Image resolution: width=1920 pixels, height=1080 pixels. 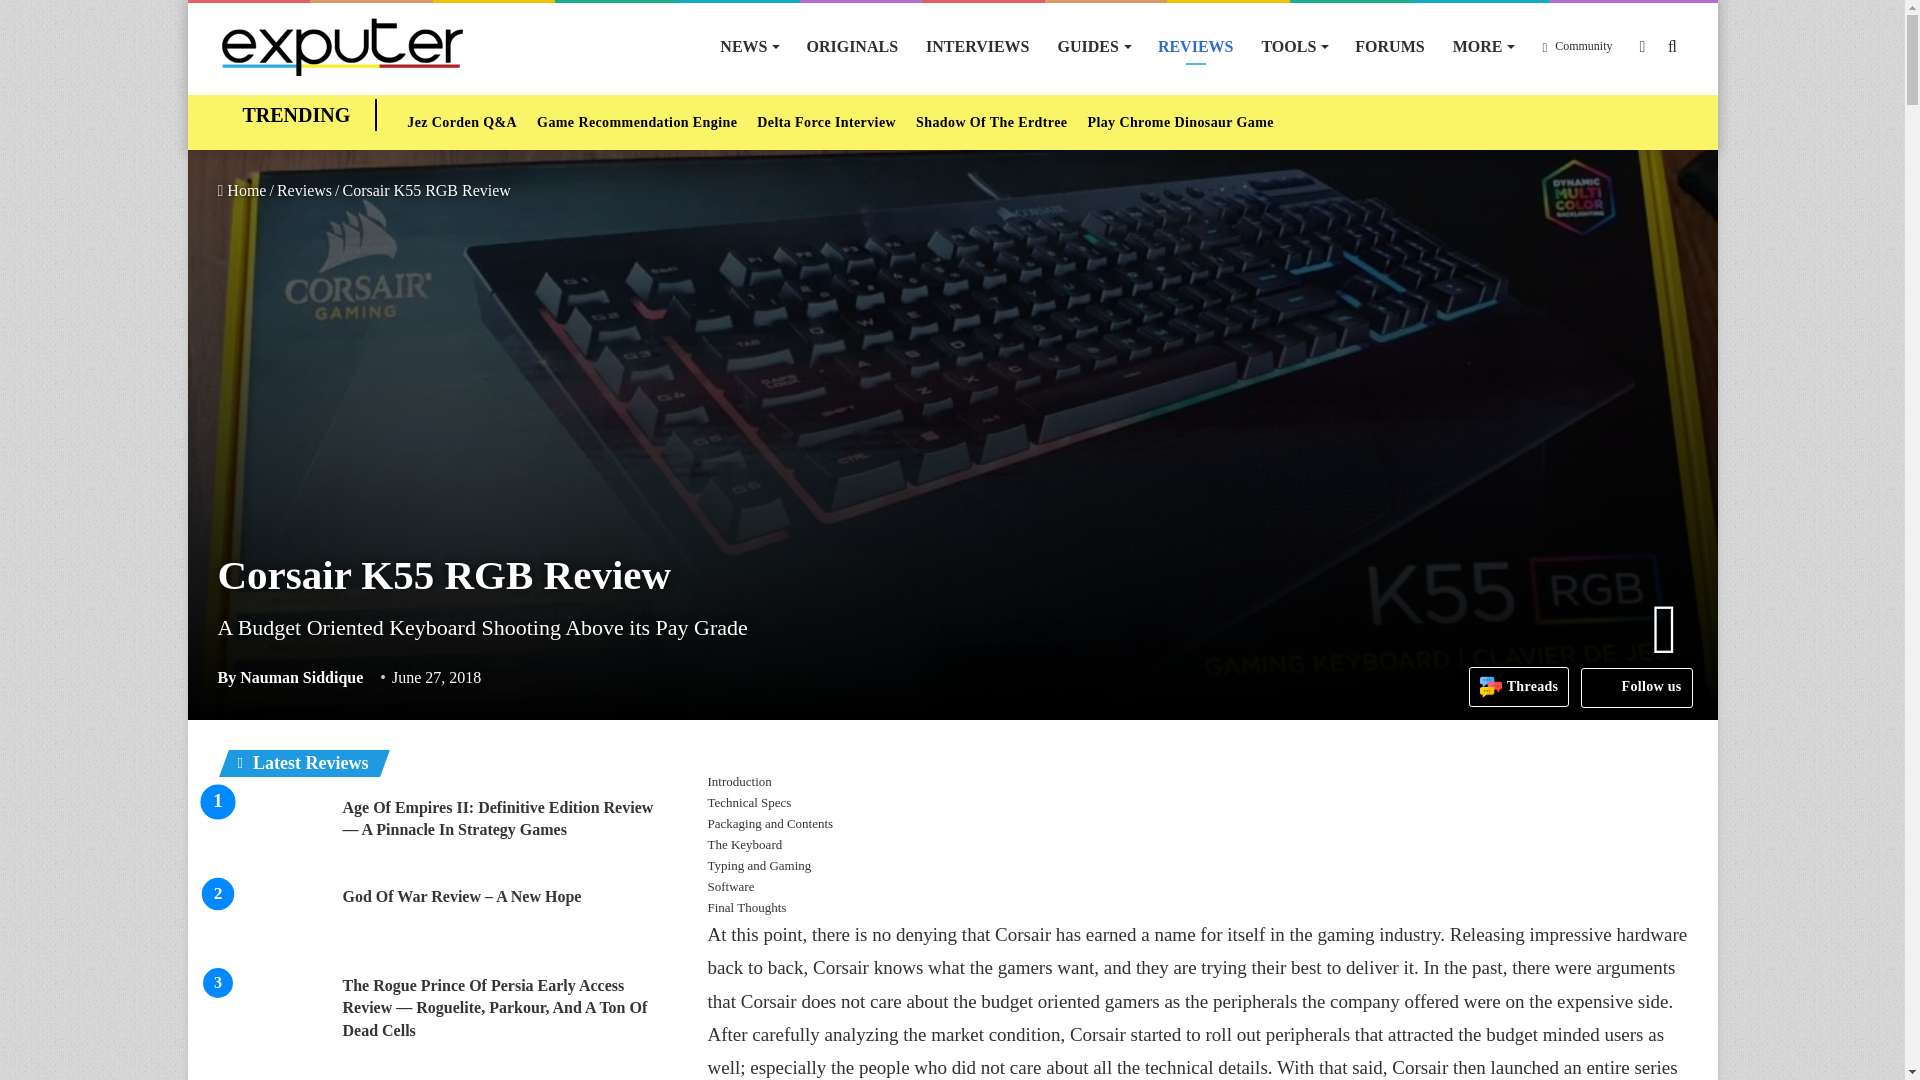 What do you see at coordinates (1389, 46) in the screenshot?
I see `FORUMS` at bounding box center [1389, 46].